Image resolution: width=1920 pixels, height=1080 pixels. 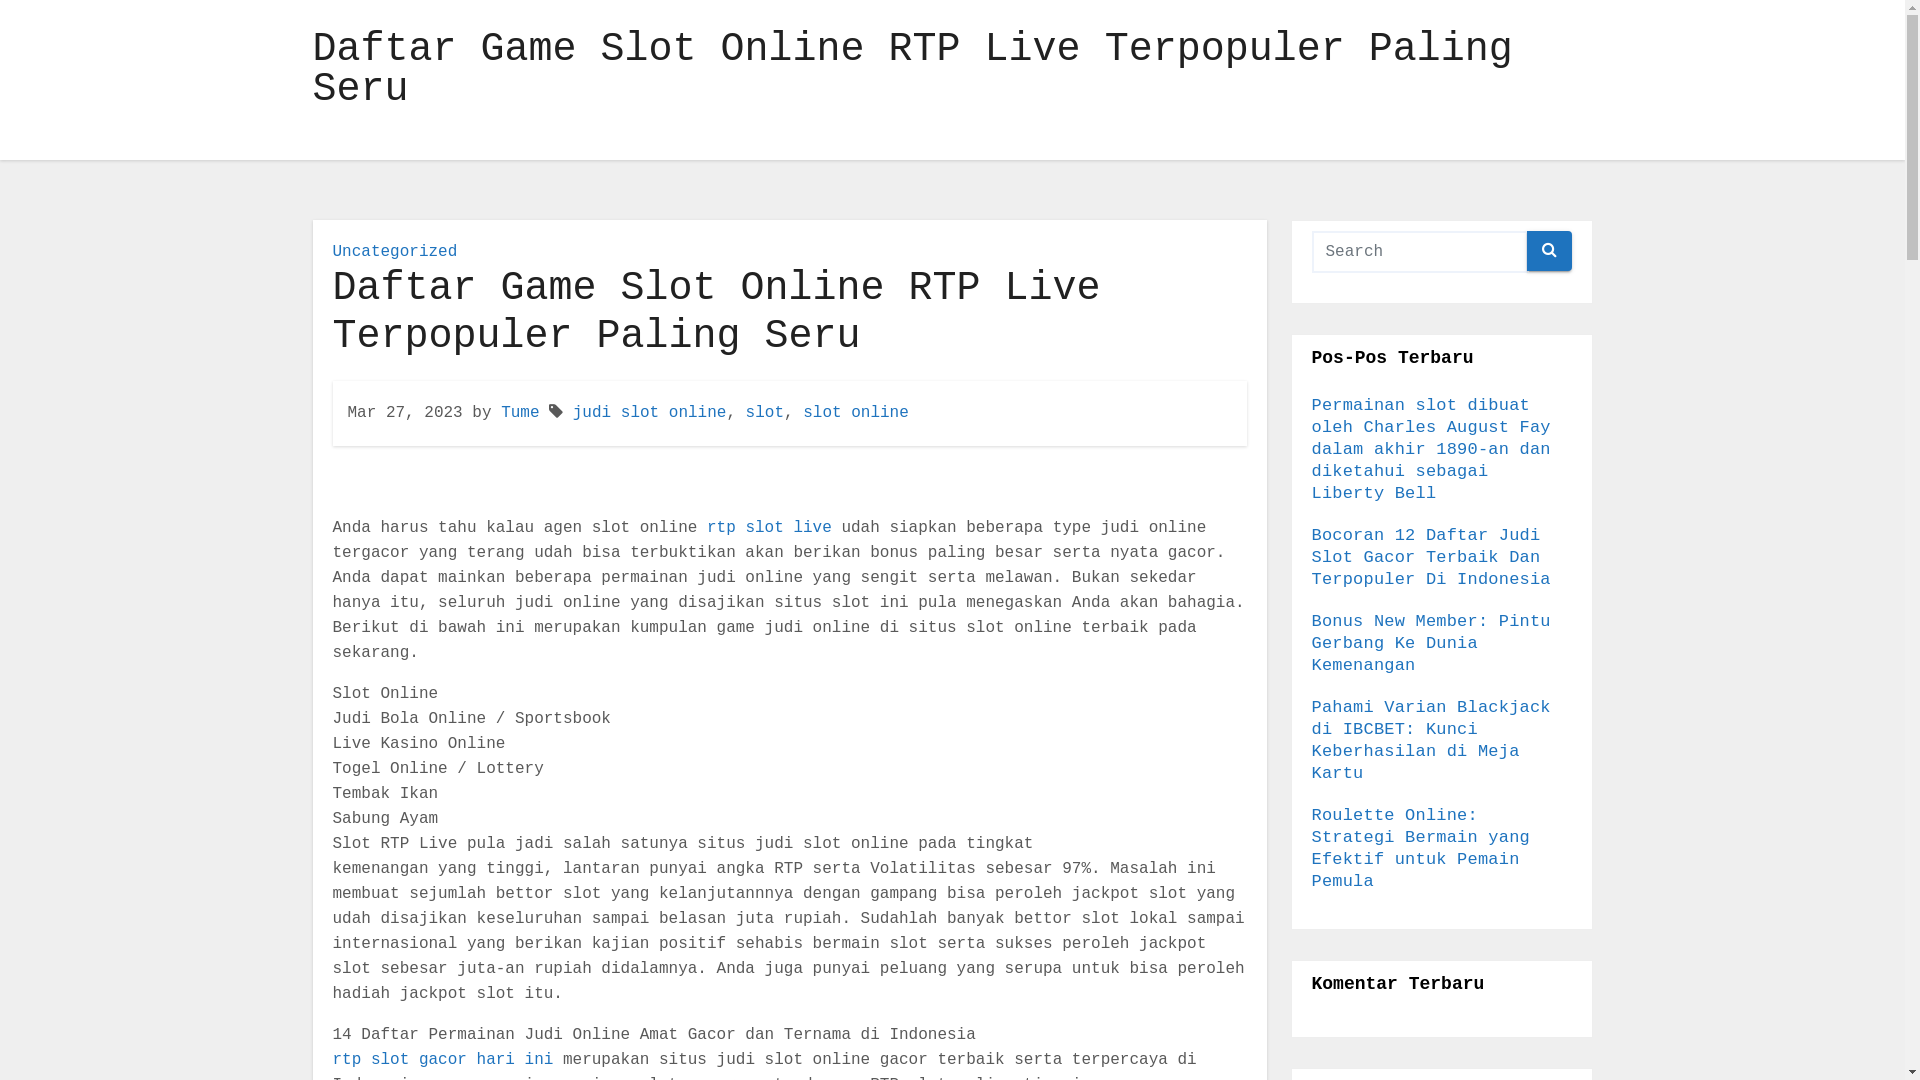 I want to click on rtp slot live, so click(x=770, y=528).